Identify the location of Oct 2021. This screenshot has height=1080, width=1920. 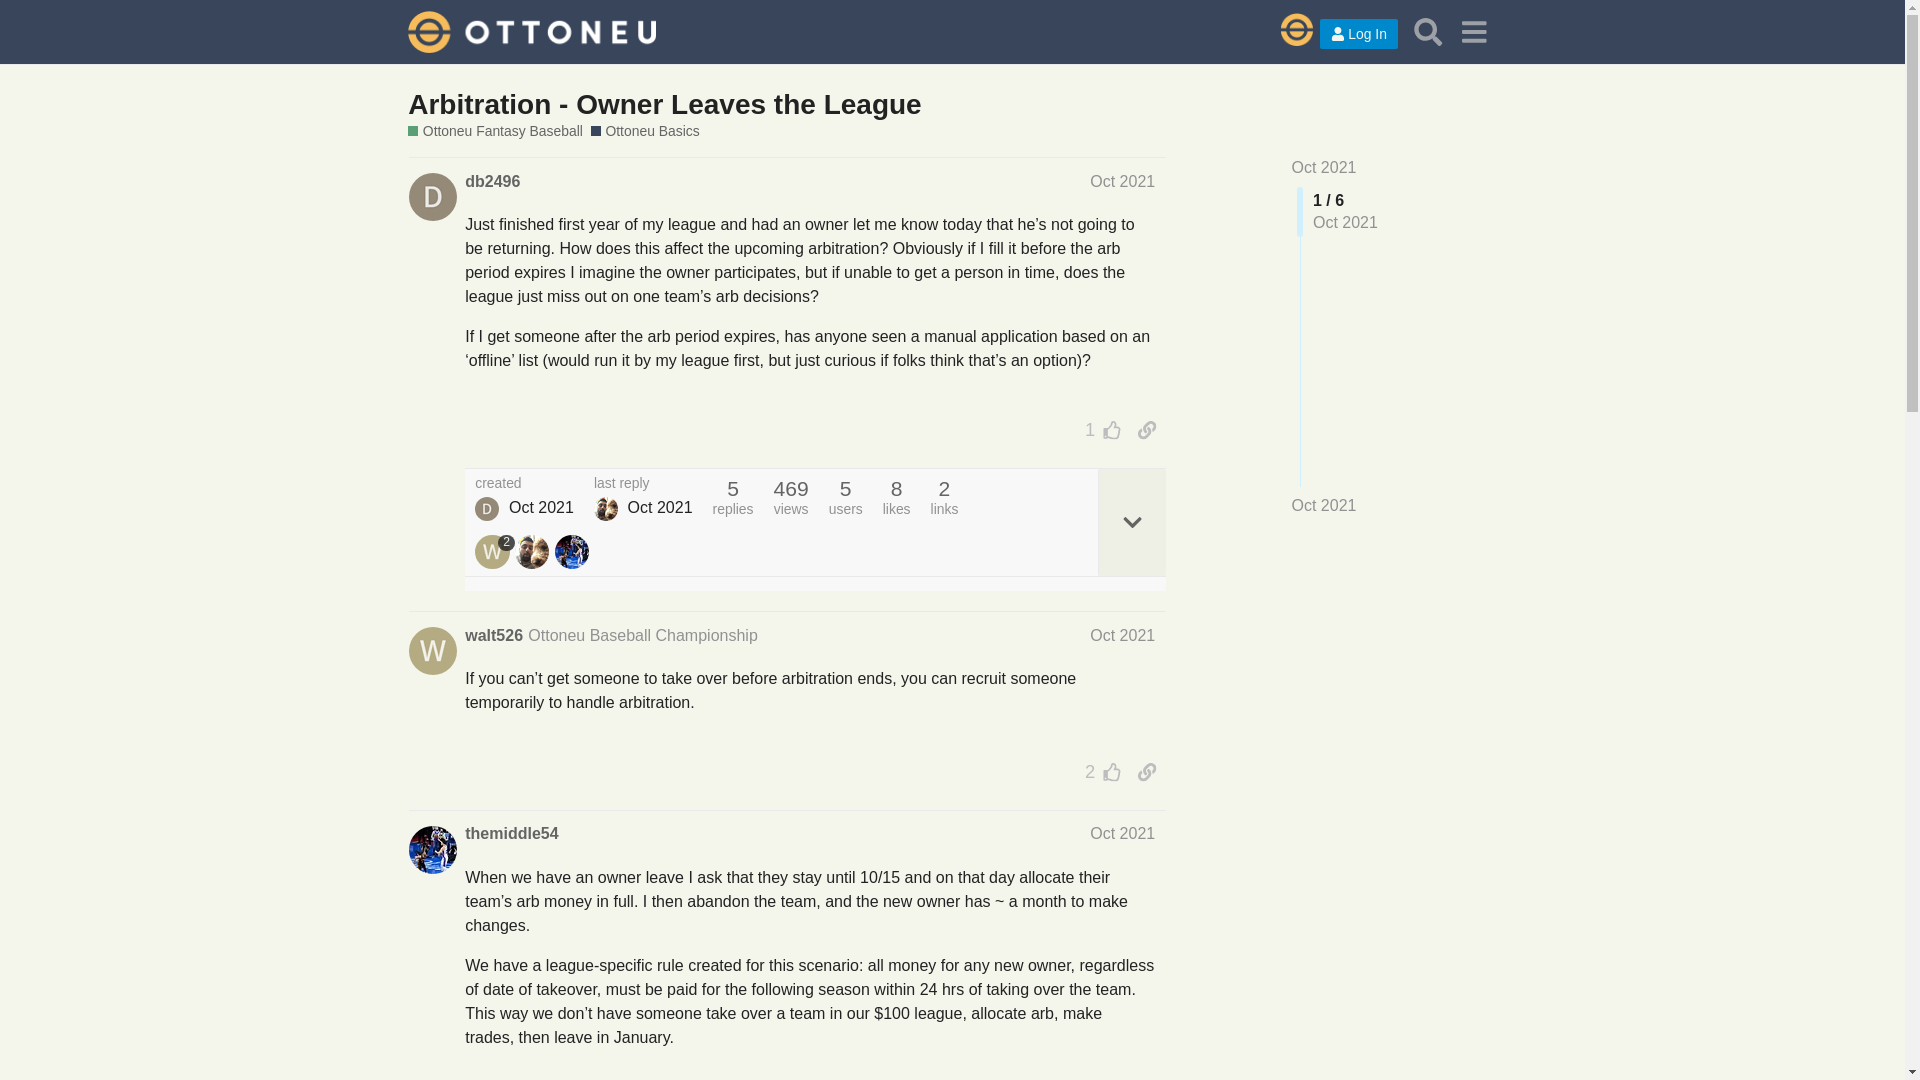
(1122, 181).